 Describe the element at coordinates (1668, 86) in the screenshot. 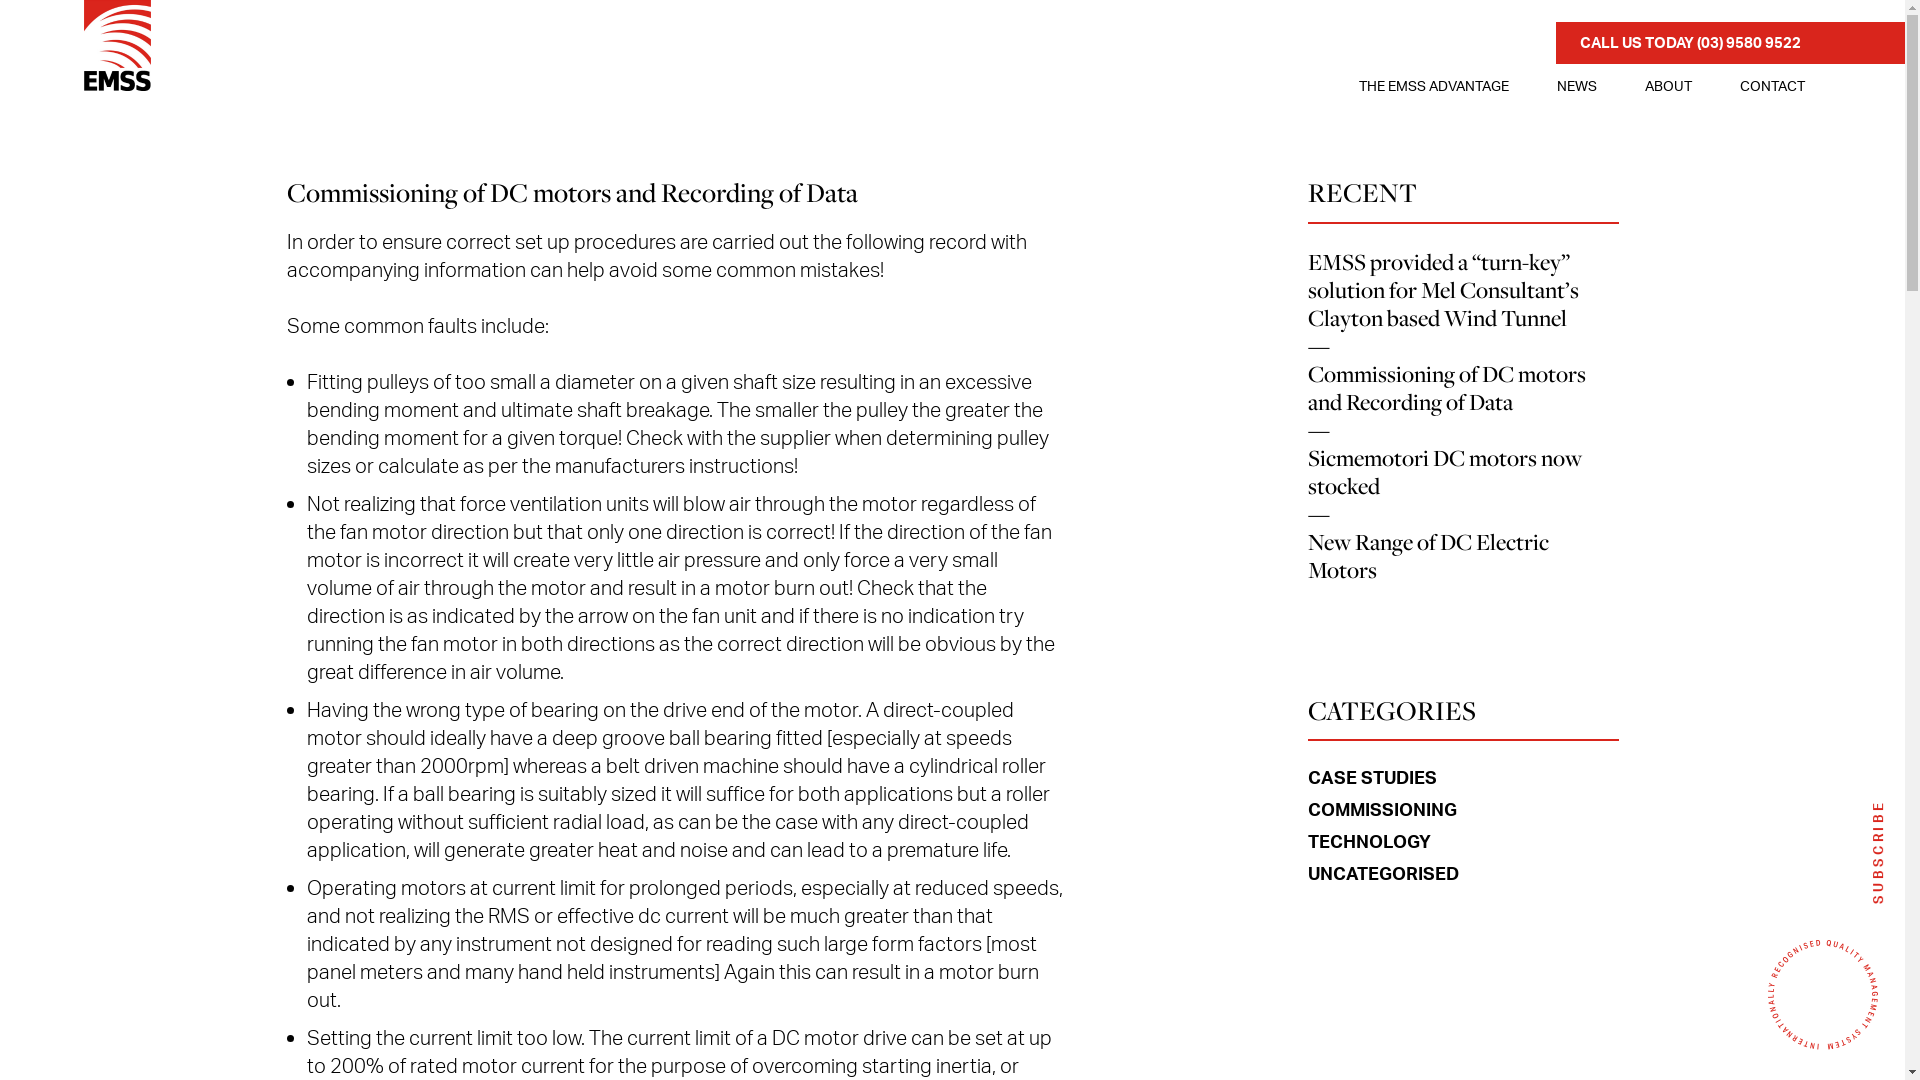

I see `ABOUT` at that location.